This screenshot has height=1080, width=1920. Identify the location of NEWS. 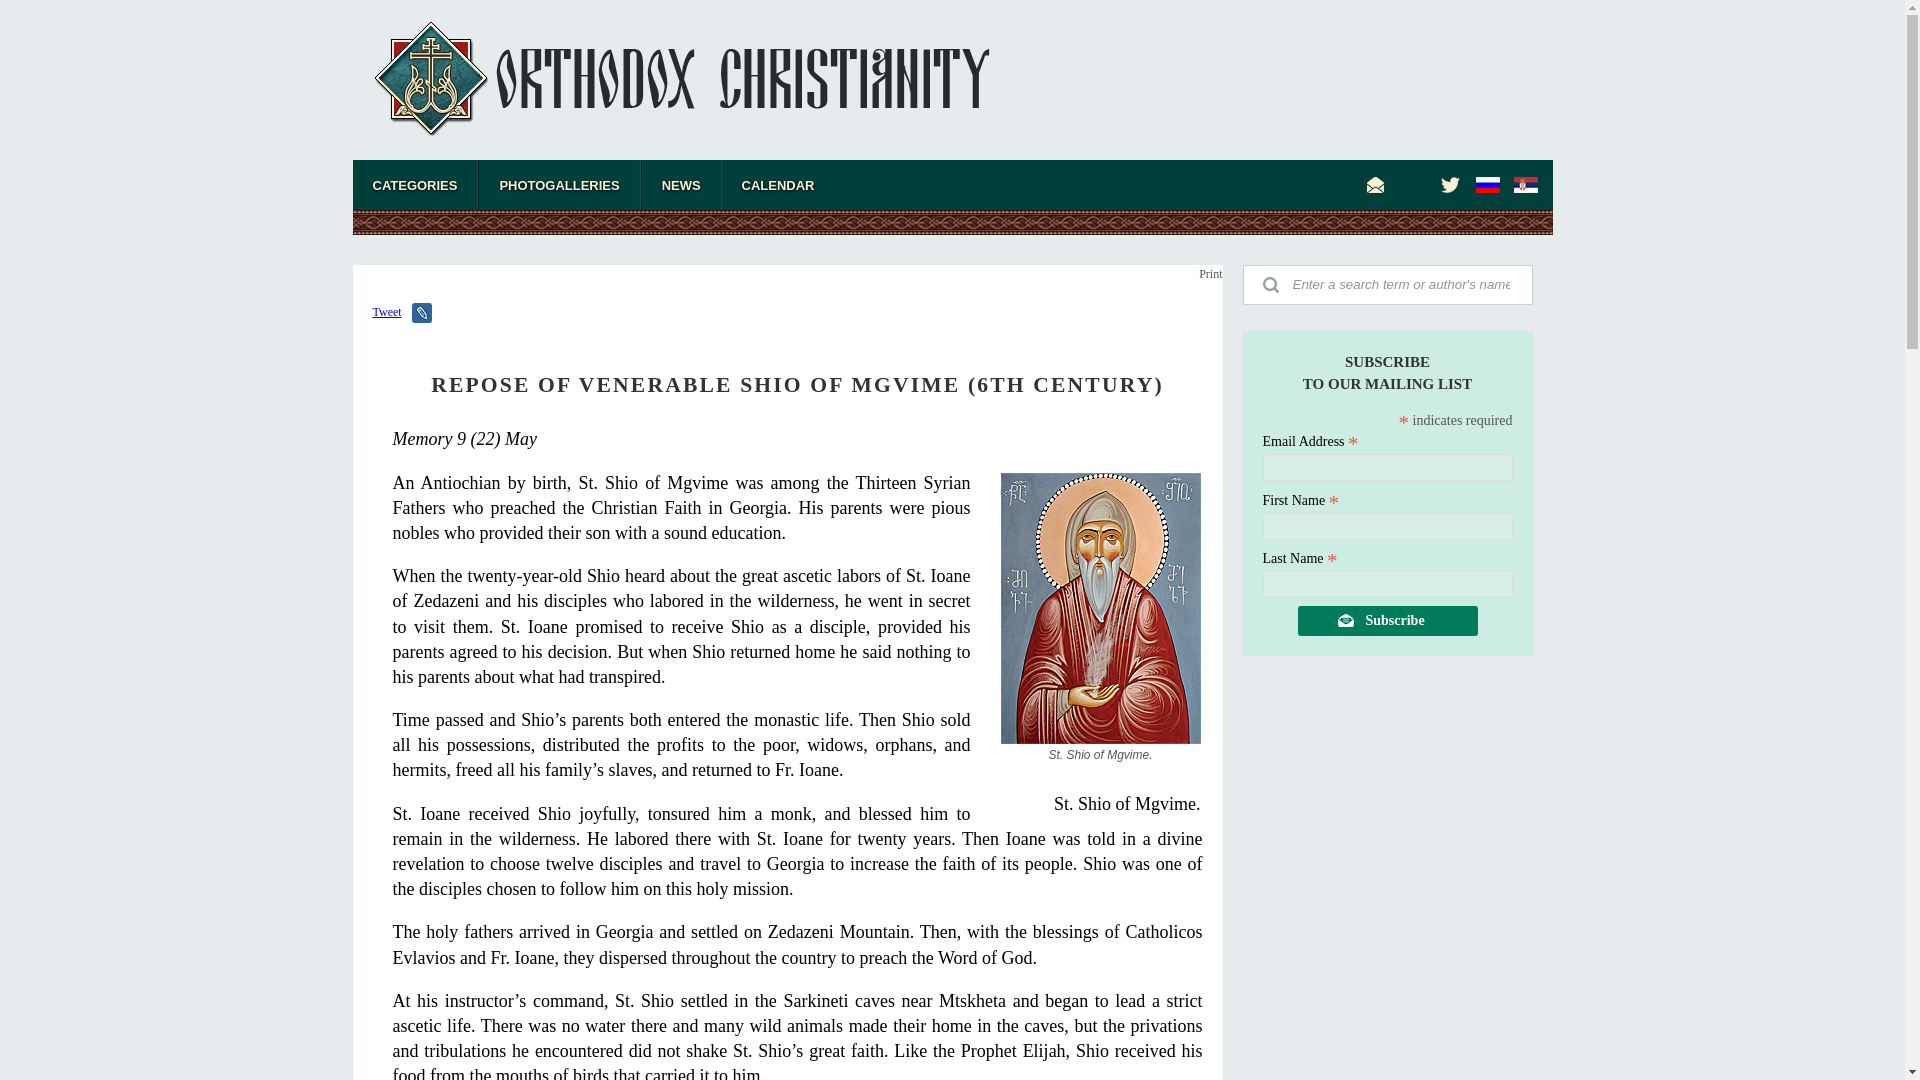
(681, 184).